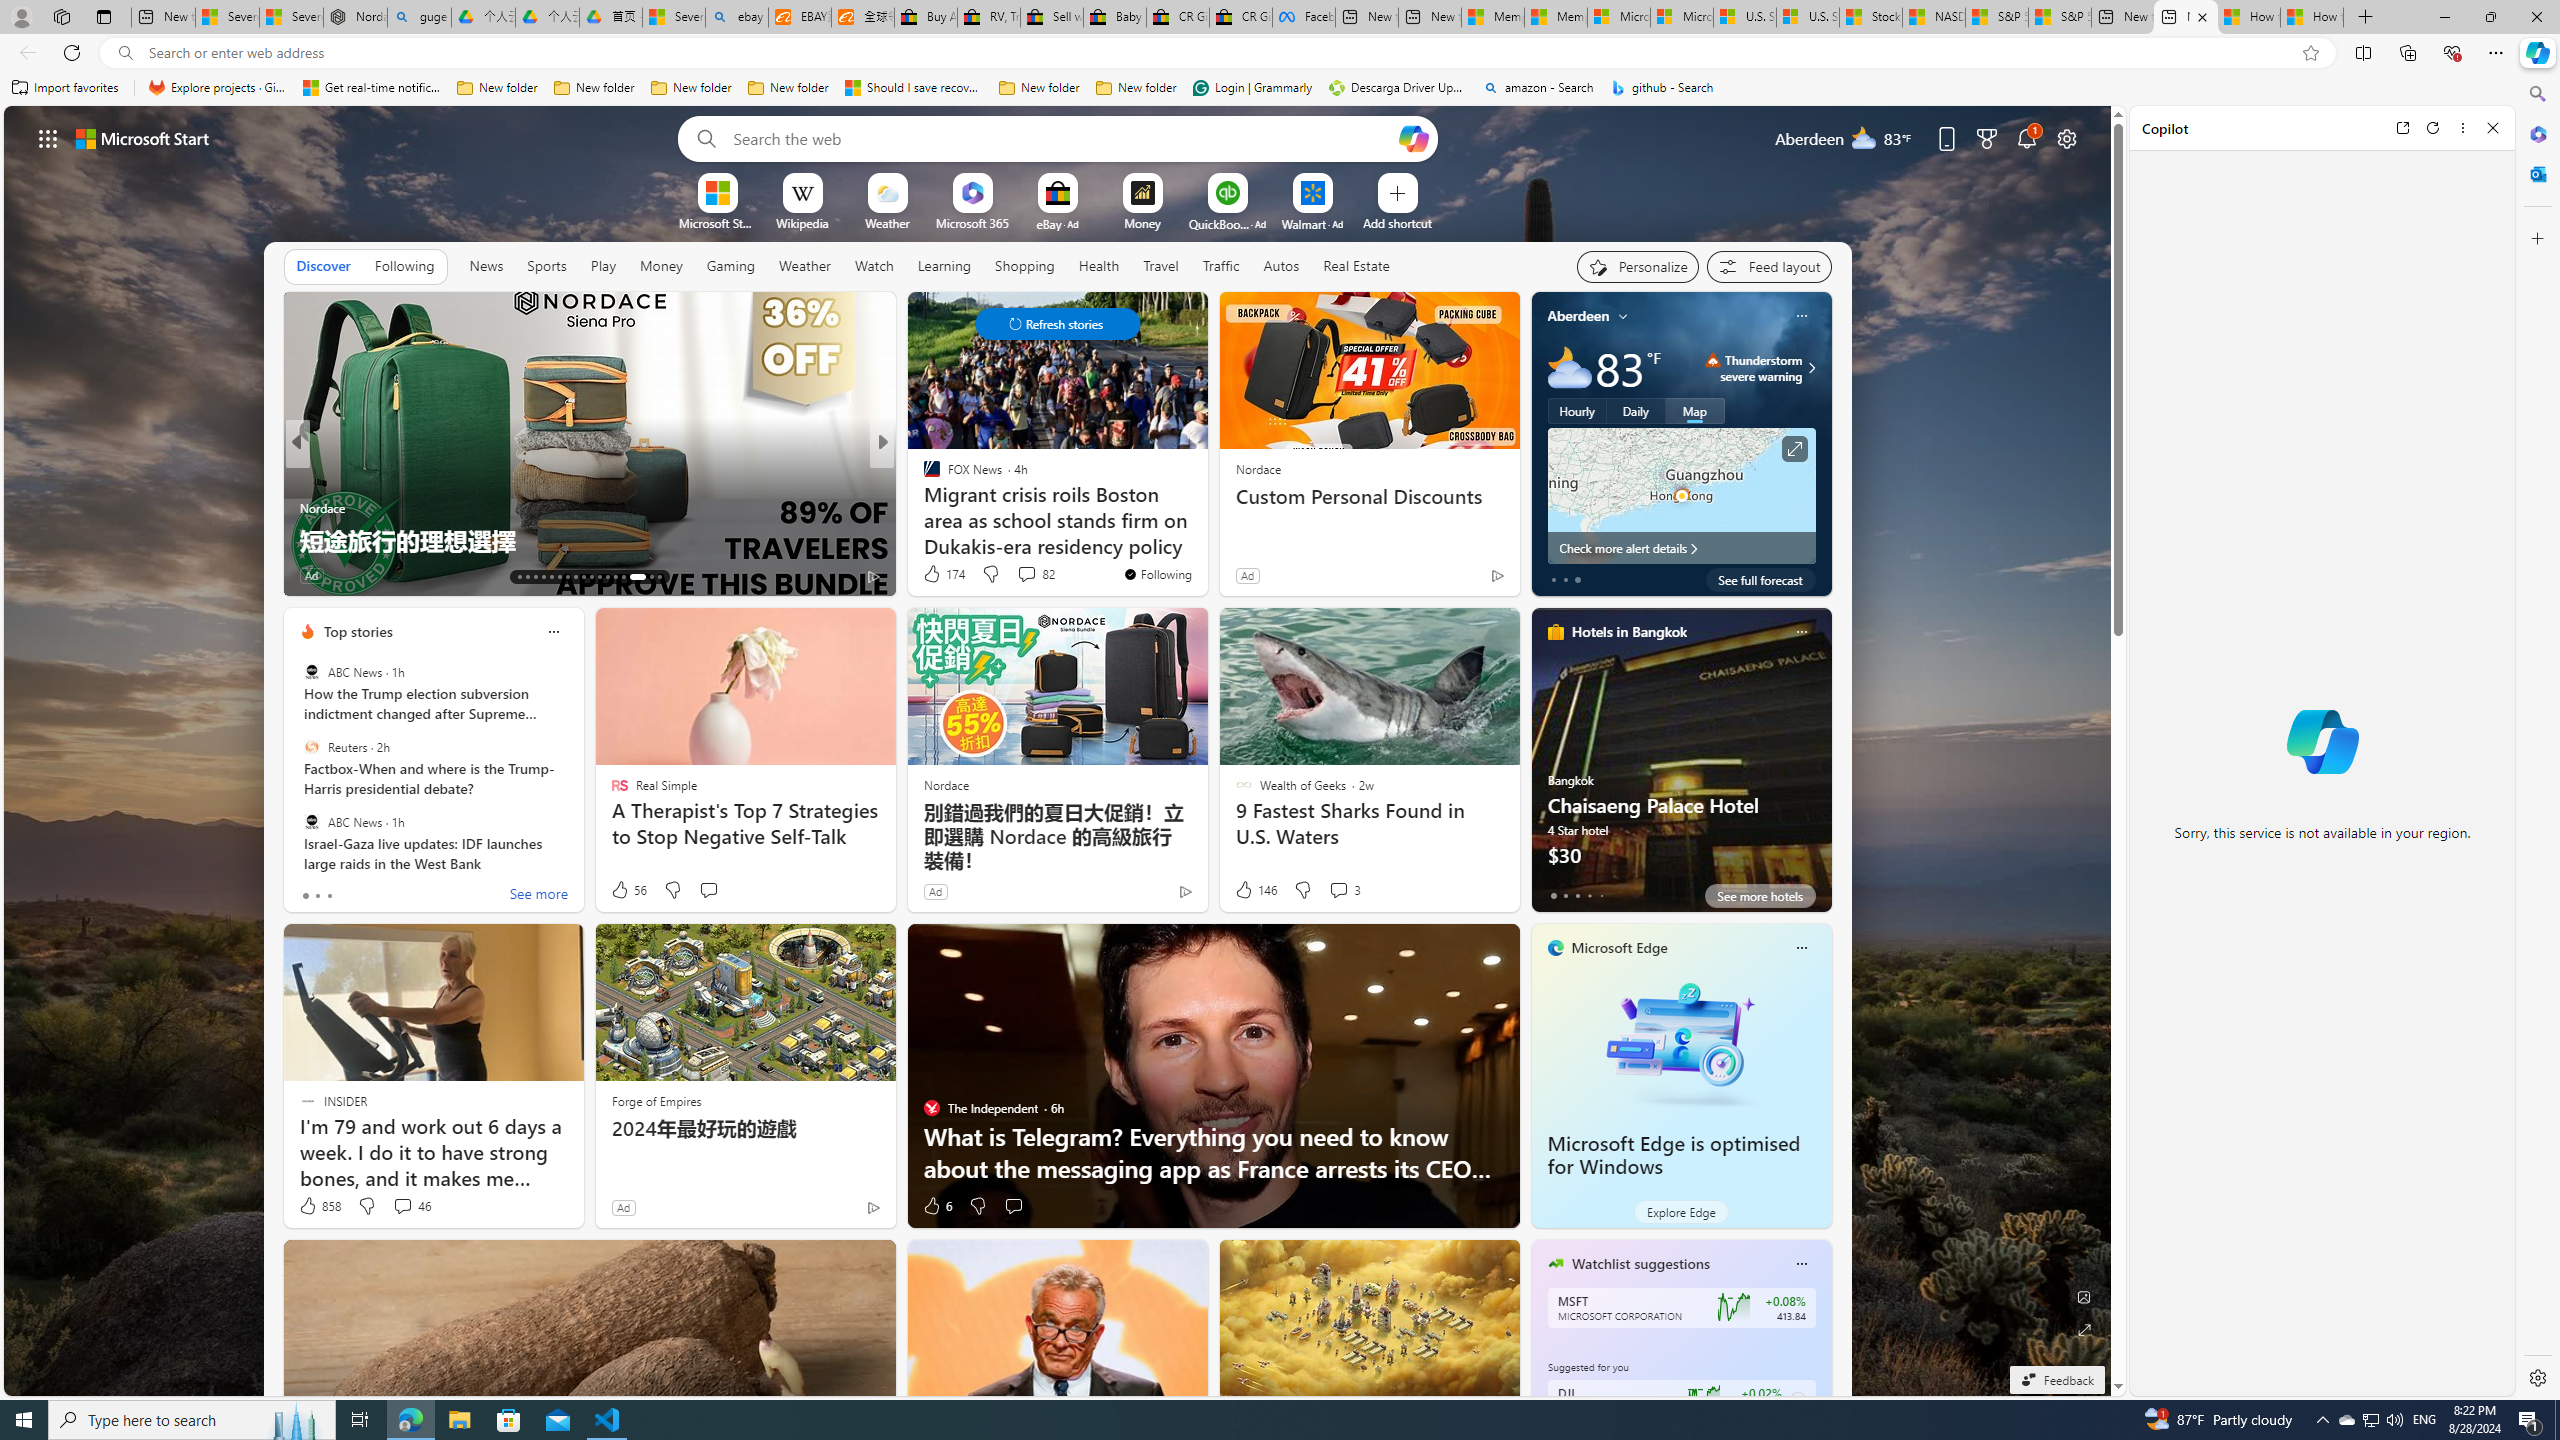  I want to click on Health, so click(1098, 266).